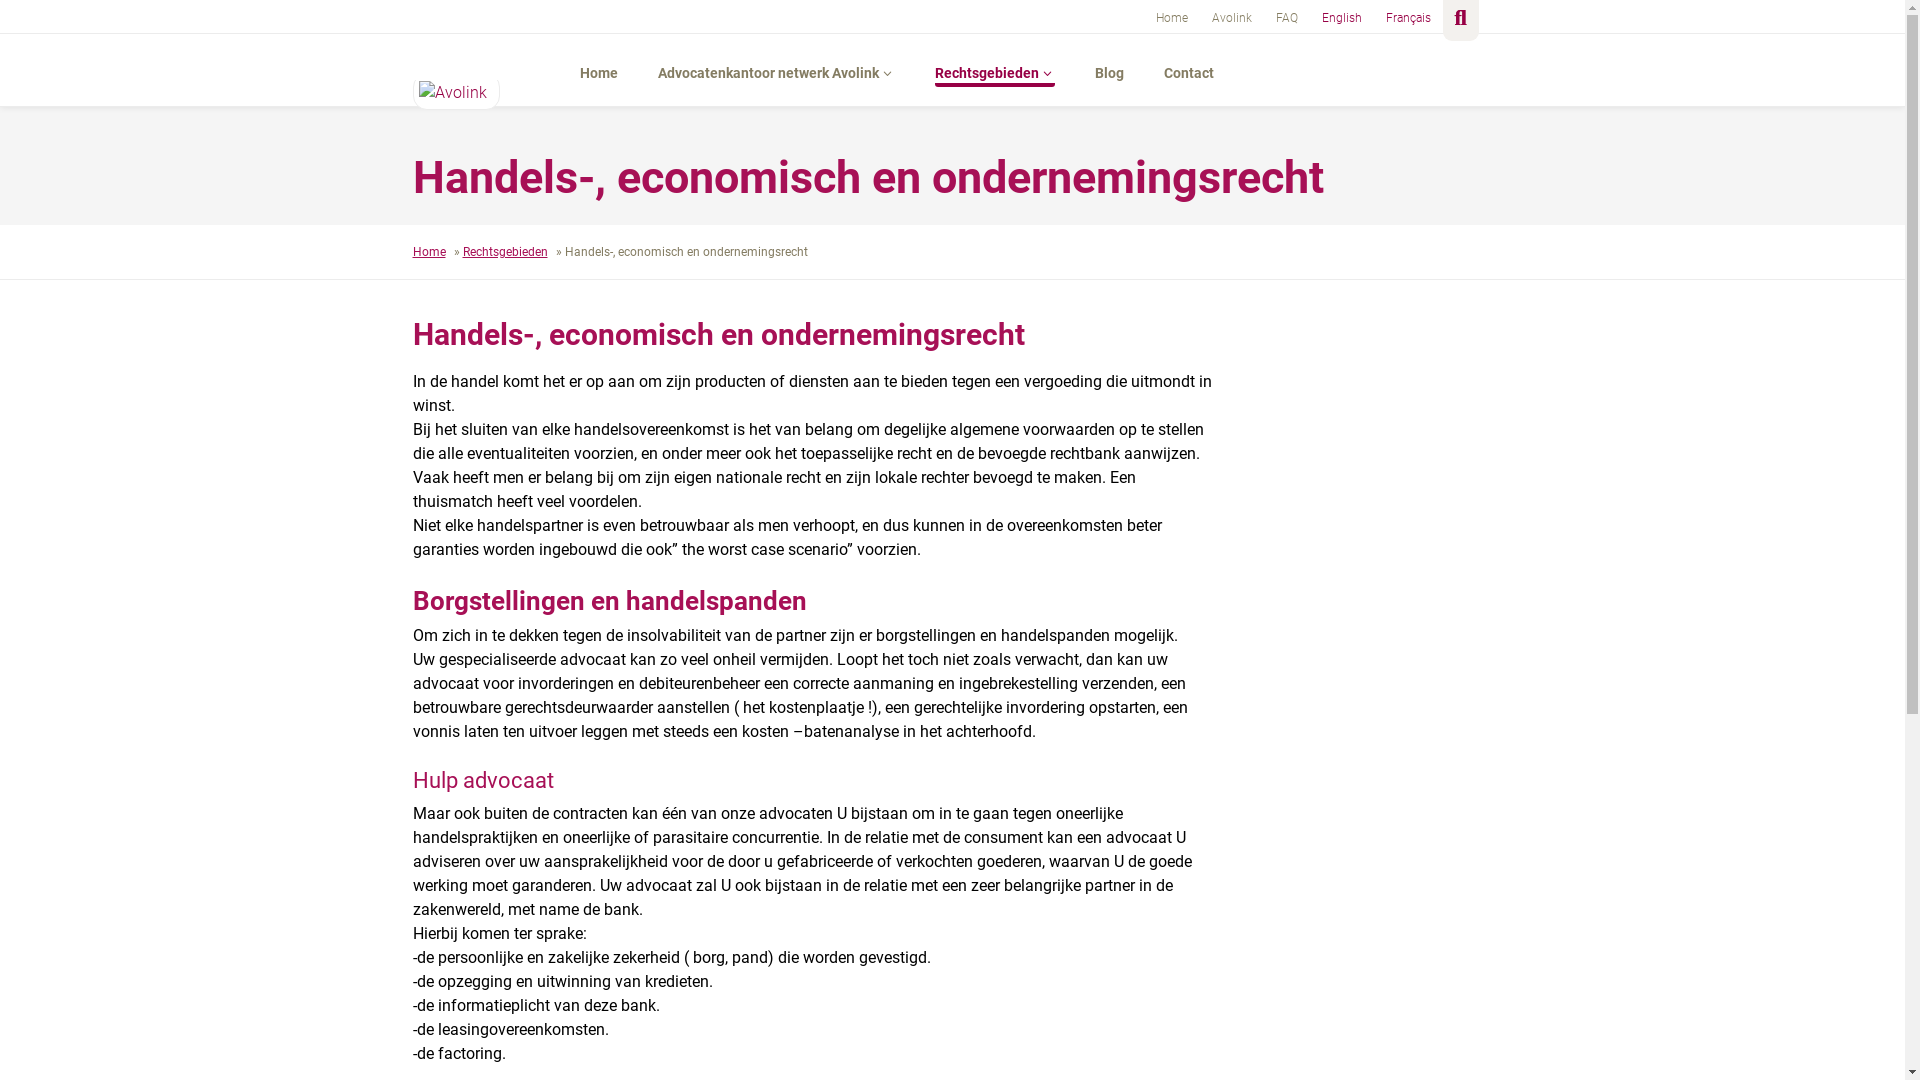 The height and width of the screenshot is (1080, 1920). I want to click on English, so click(1342, 16).